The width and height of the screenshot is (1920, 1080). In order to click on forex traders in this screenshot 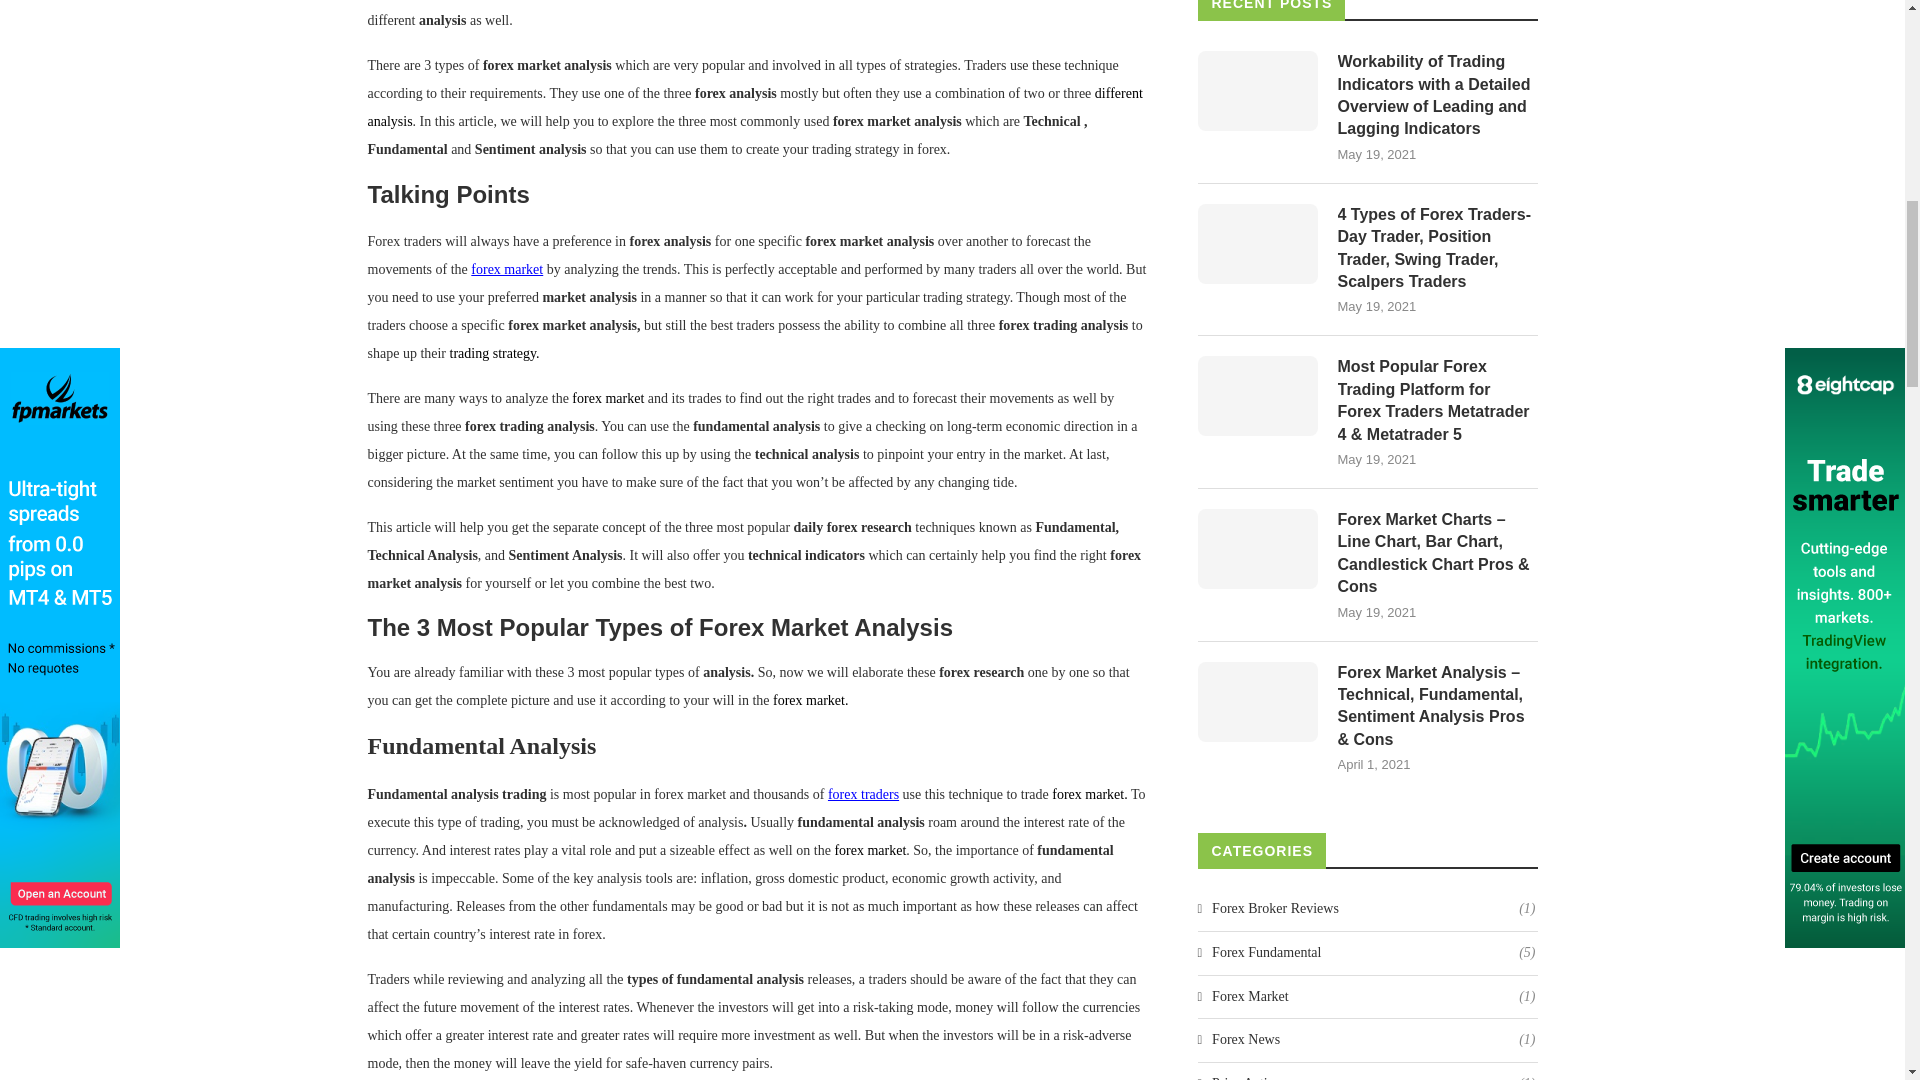, I will do `click(862, 794)`.